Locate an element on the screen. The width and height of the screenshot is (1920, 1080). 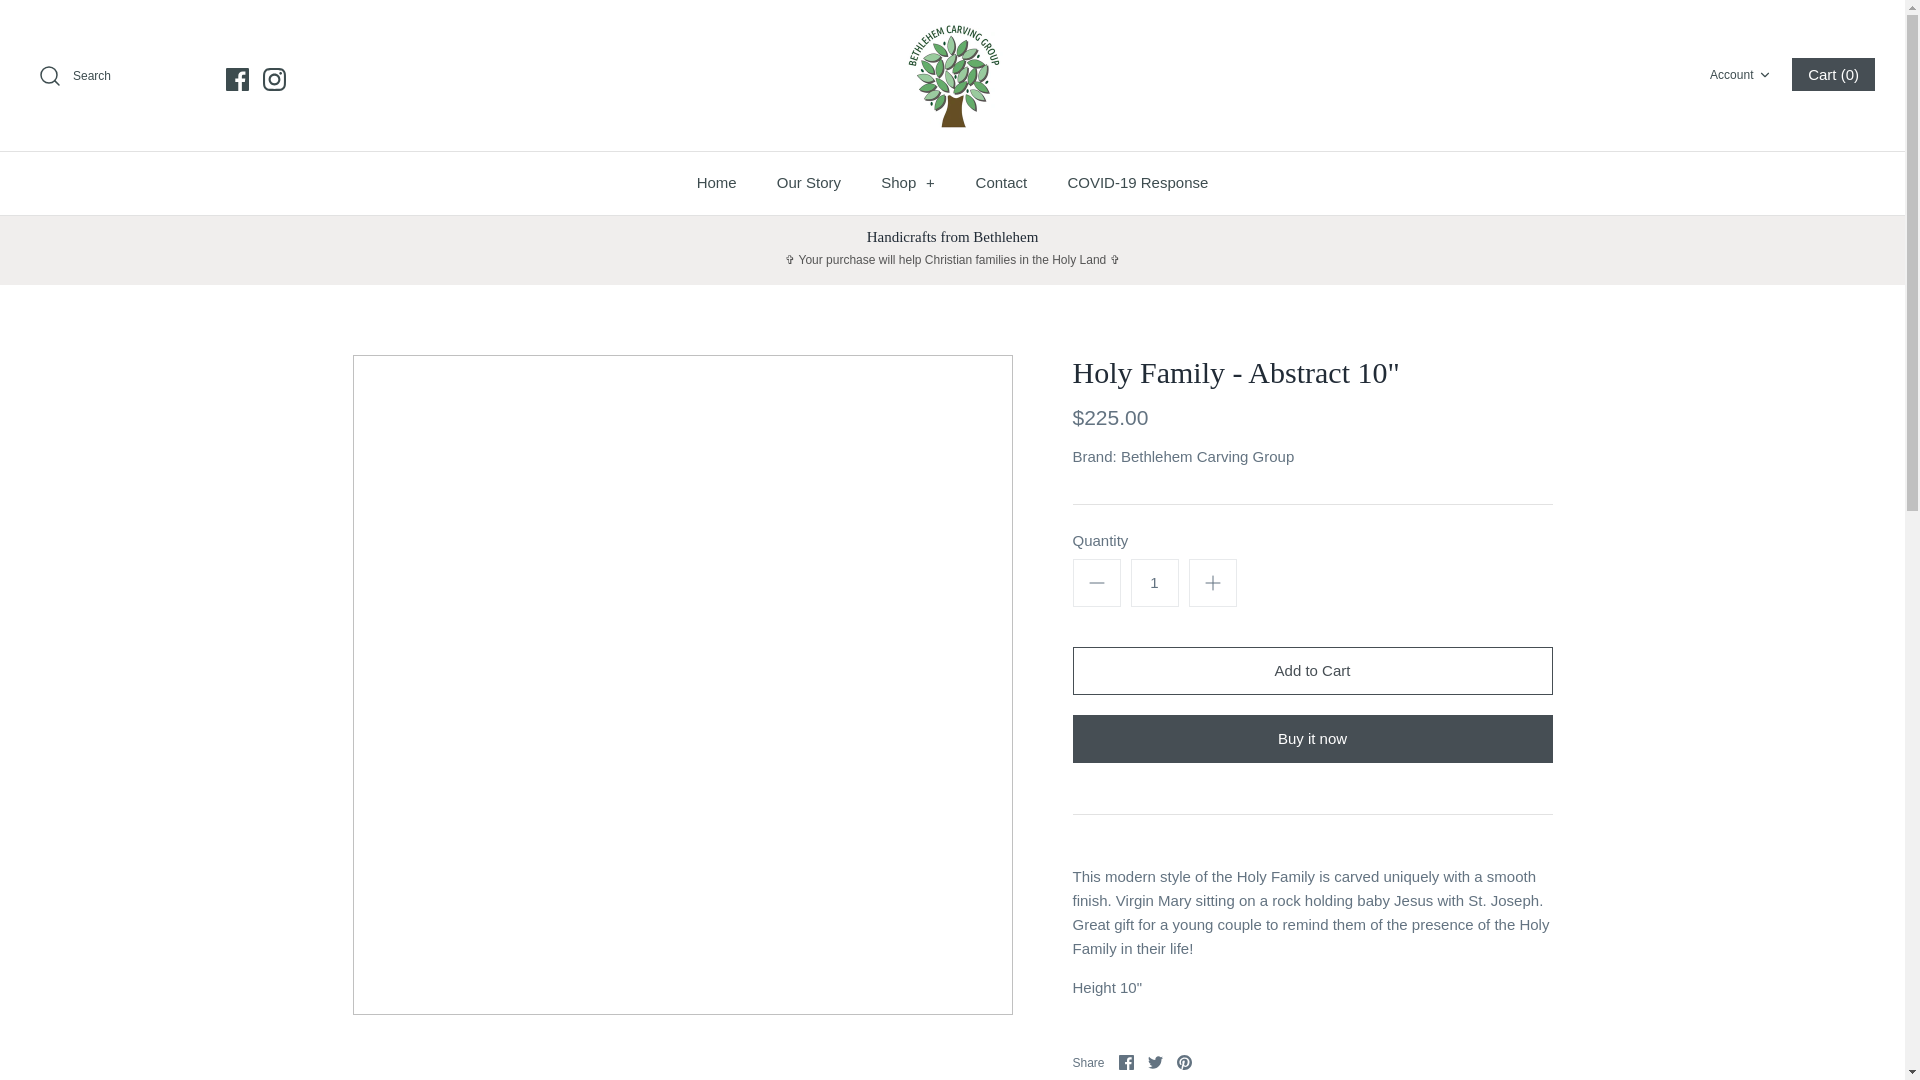
Down is located at coordinates (1765, 75).